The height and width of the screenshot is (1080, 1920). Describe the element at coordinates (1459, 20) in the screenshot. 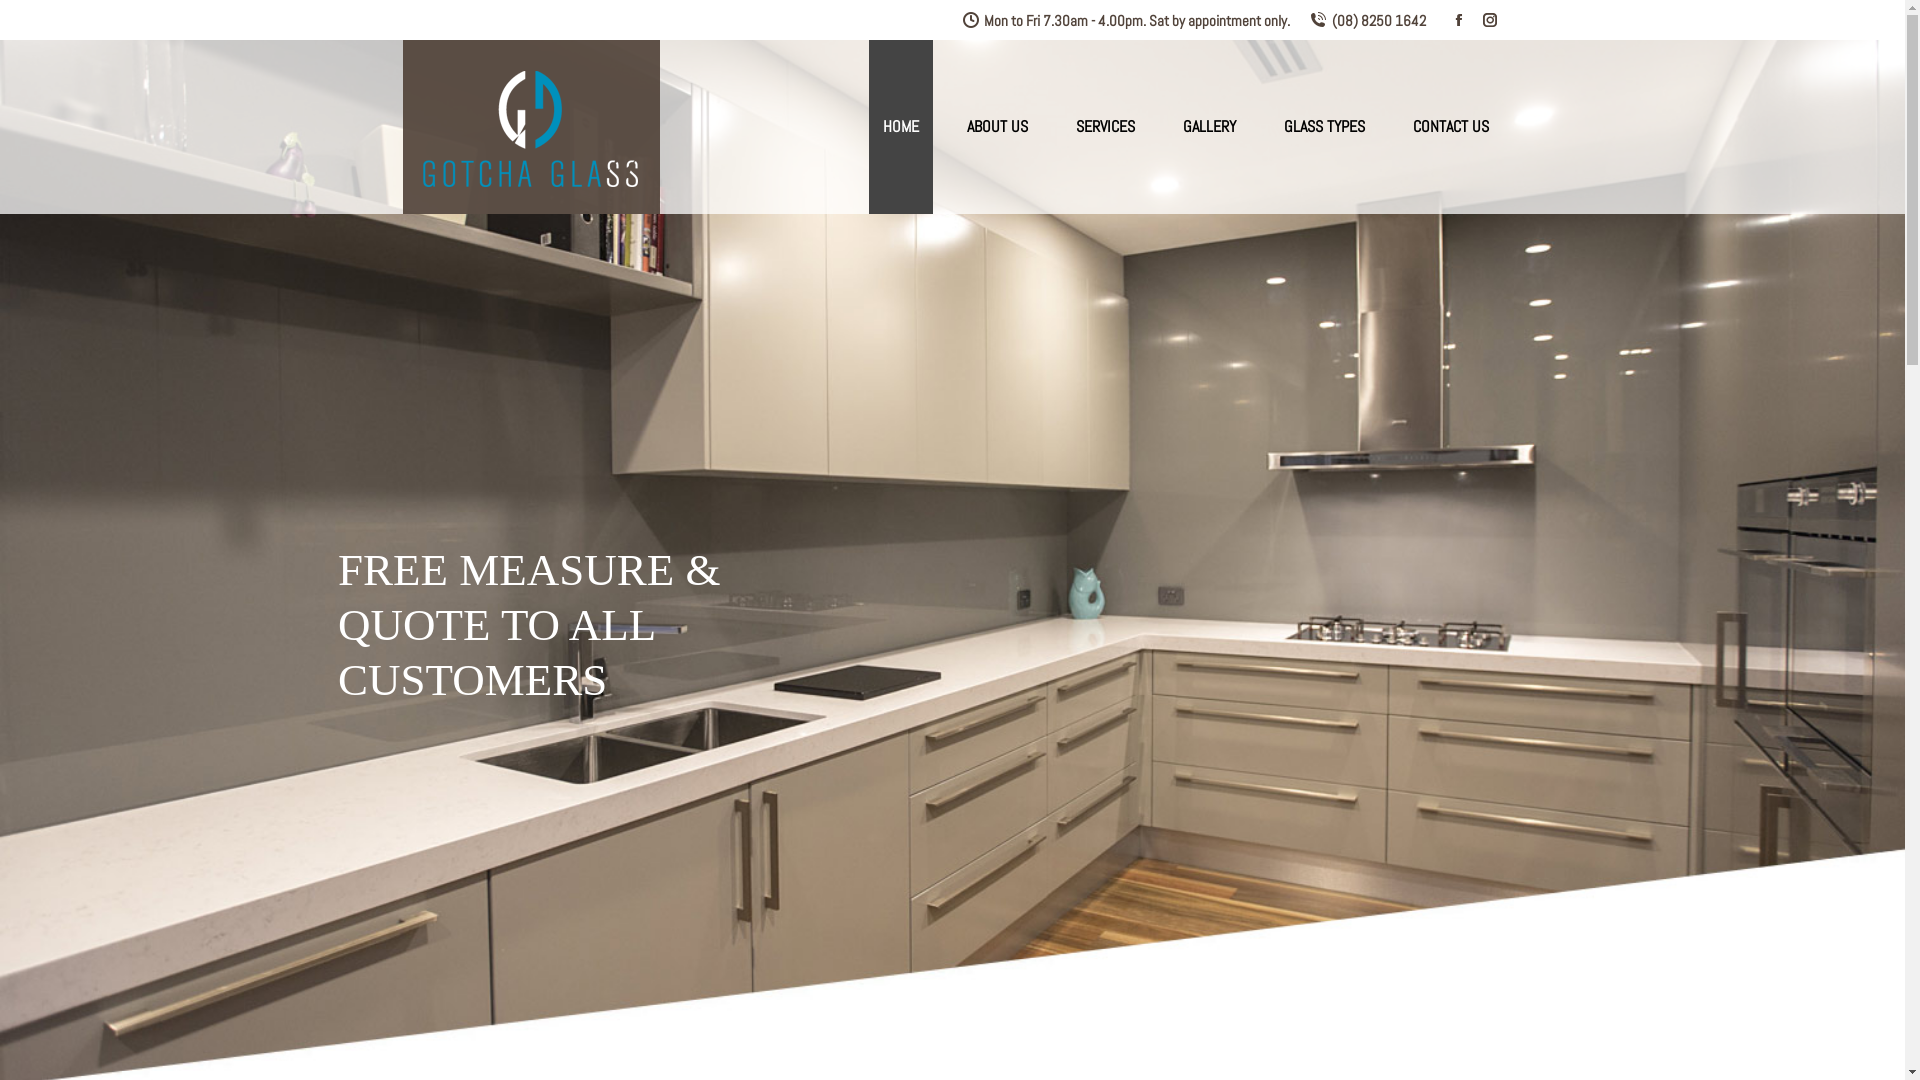

I see `Facebook page opens in new window` at that location.